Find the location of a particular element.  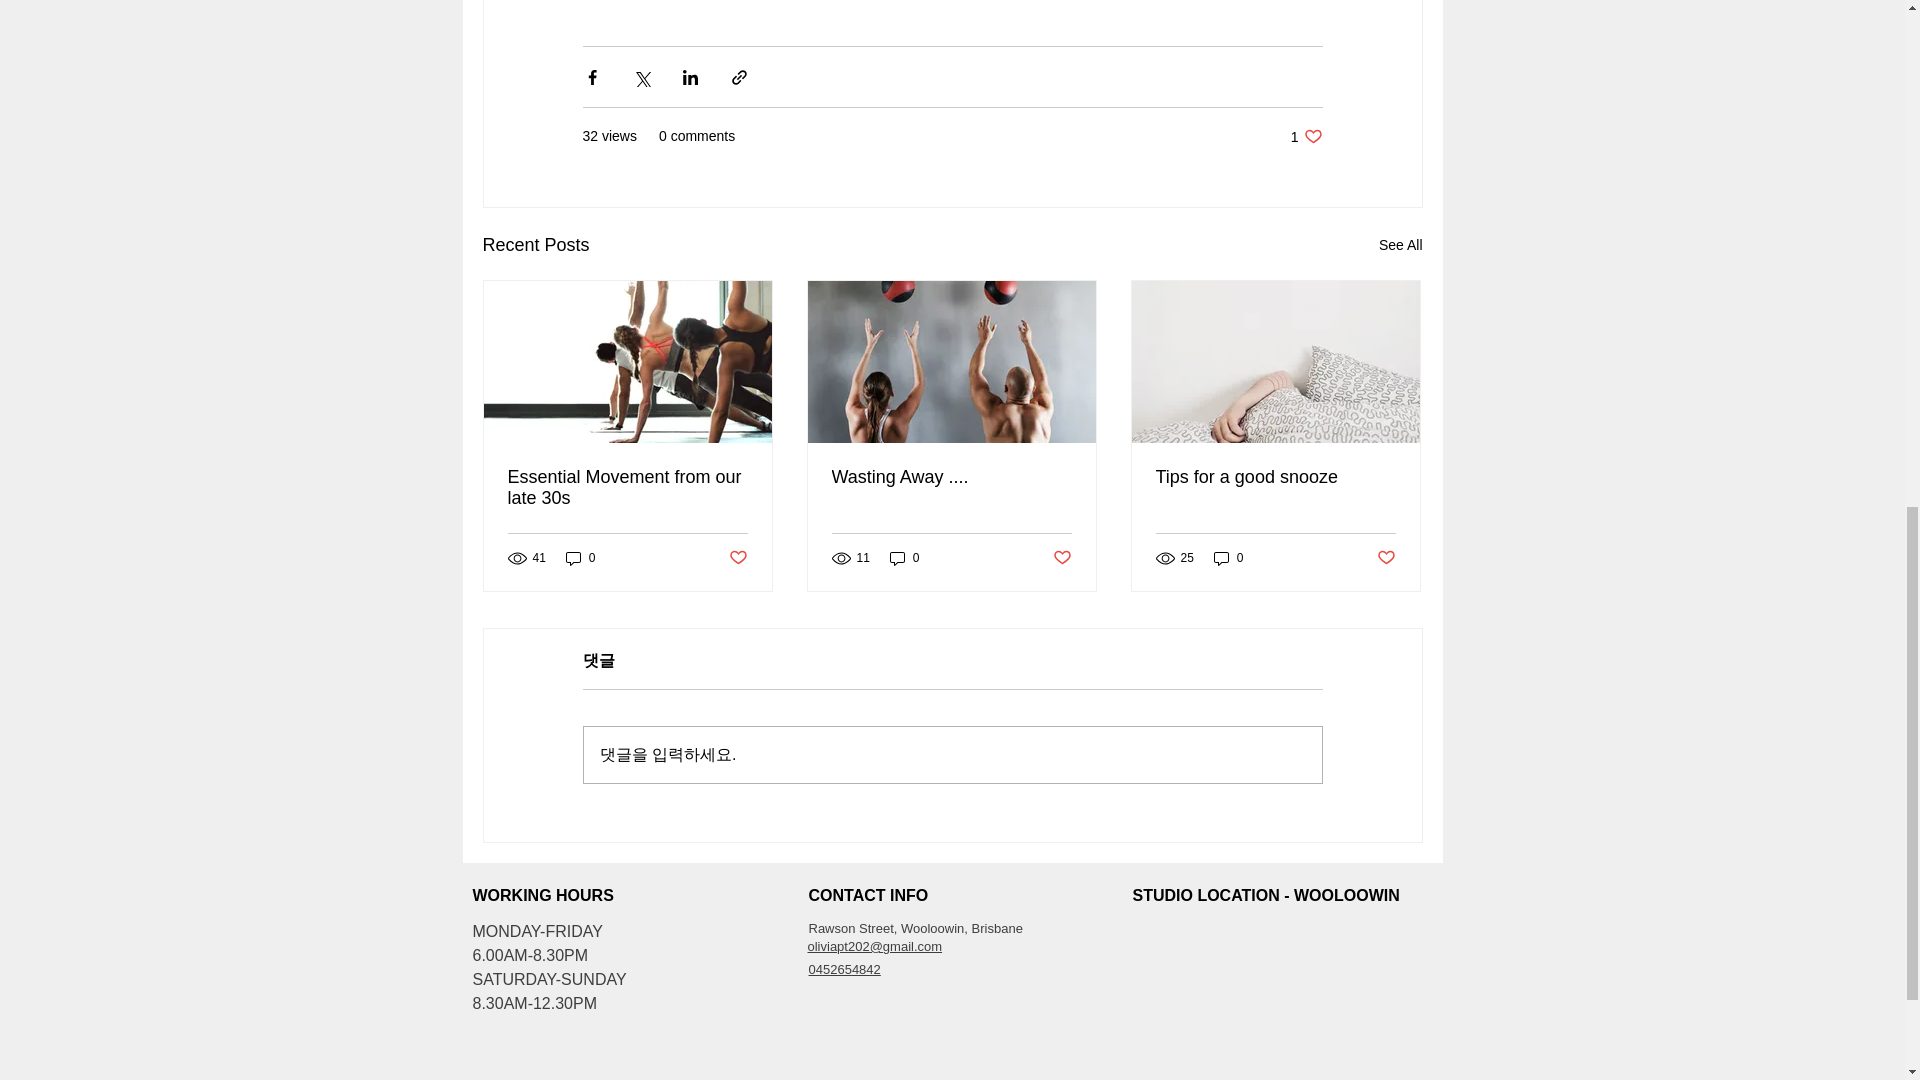

0452654842 is located at coordinates (1400, 246).